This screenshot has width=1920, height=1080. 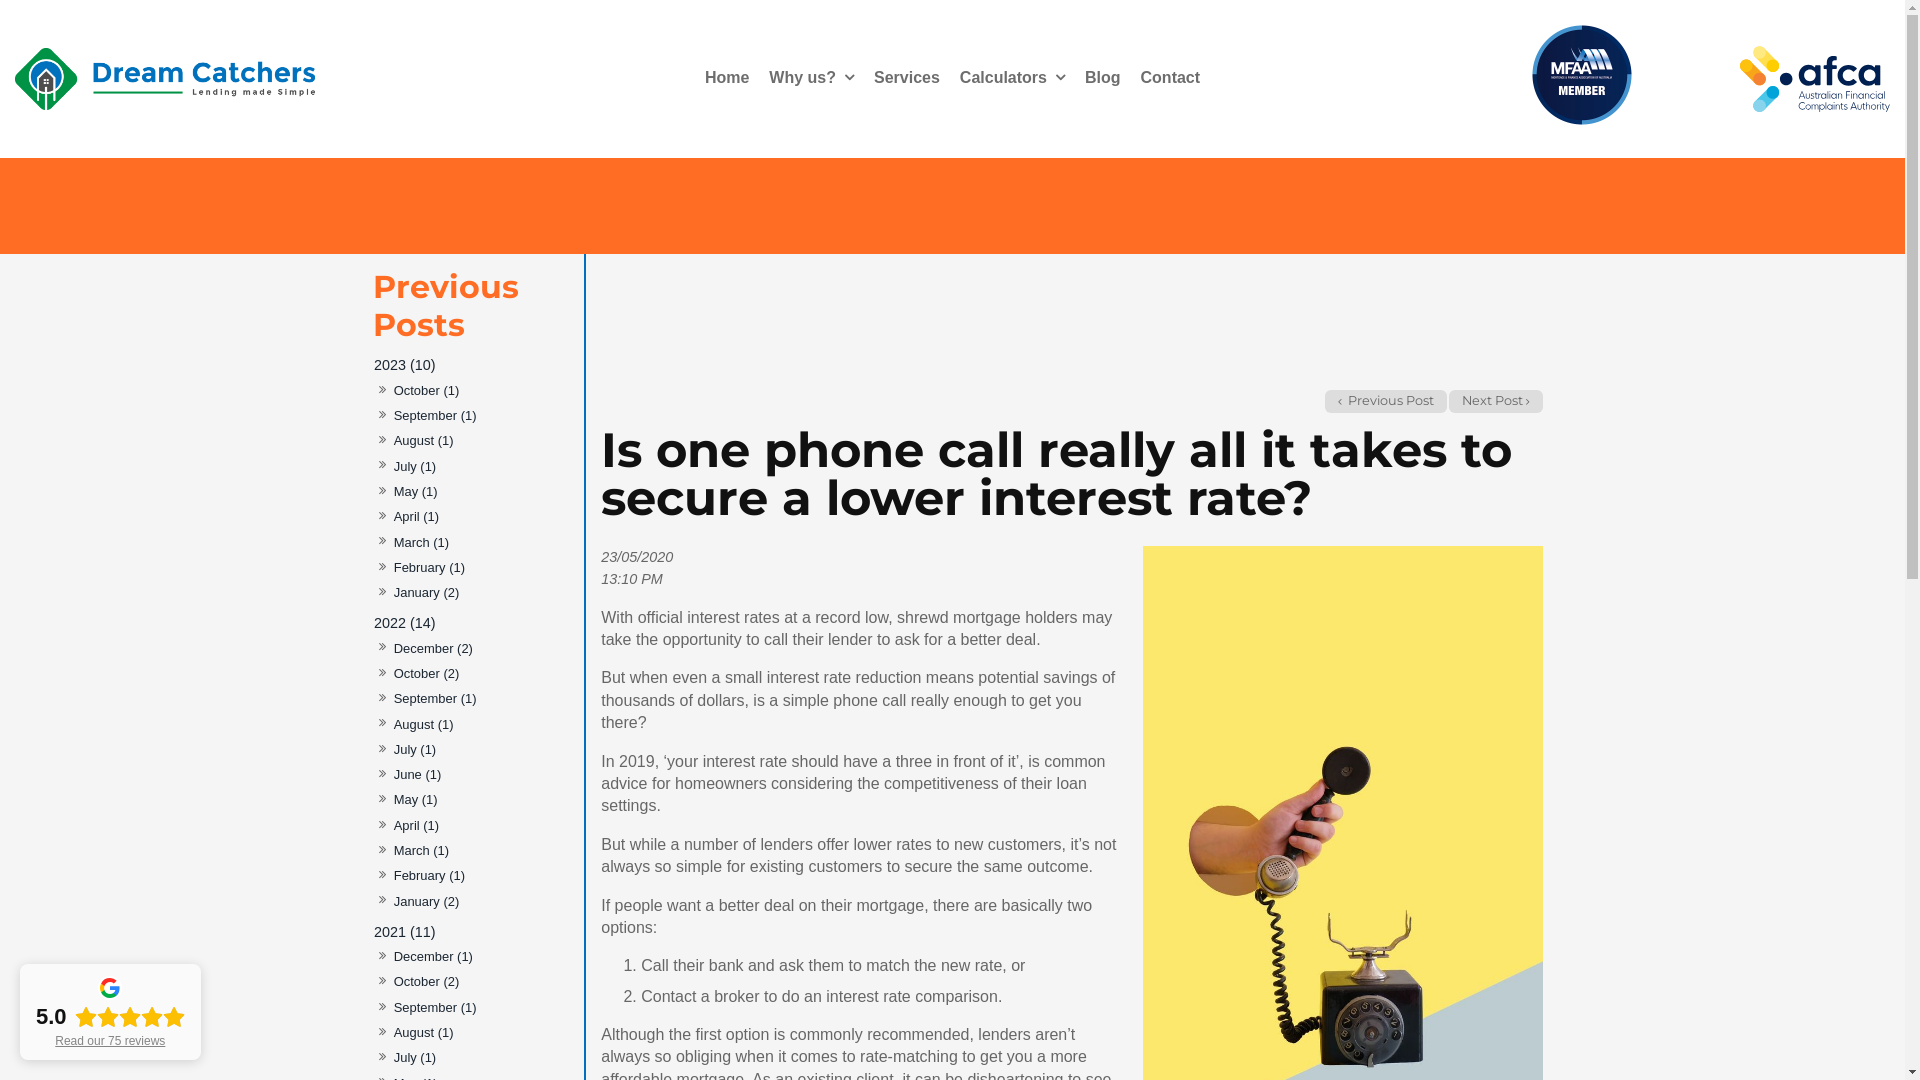 What do you see at coordinates (415, 800) in the screenshot?
I see `May (1)` at bounding box center [415, 800].